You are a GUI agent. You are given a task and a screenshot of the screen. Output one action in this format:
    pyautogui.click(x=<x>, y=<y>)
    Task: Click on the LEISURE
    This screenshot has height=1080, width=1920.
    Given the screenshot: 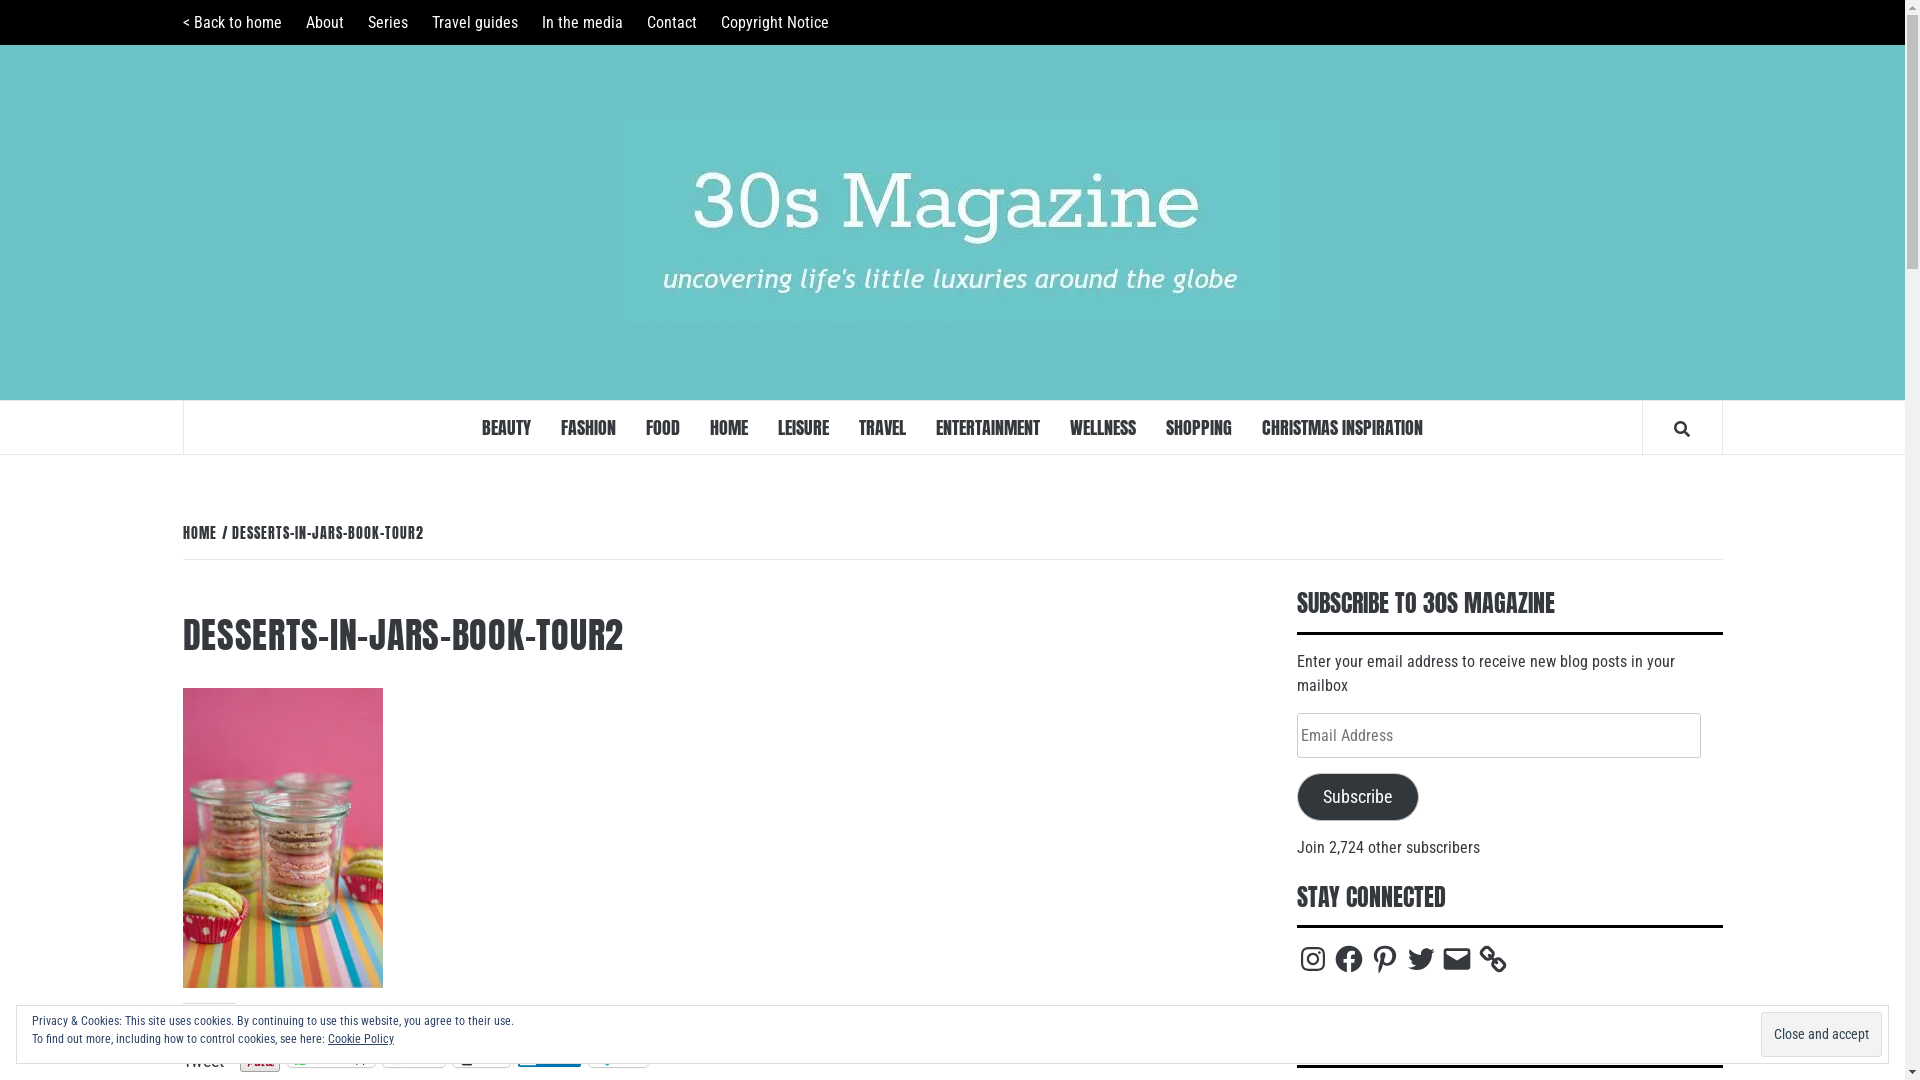 What is the action you would take?
    pyautogui.click(x=804, y=428)
    